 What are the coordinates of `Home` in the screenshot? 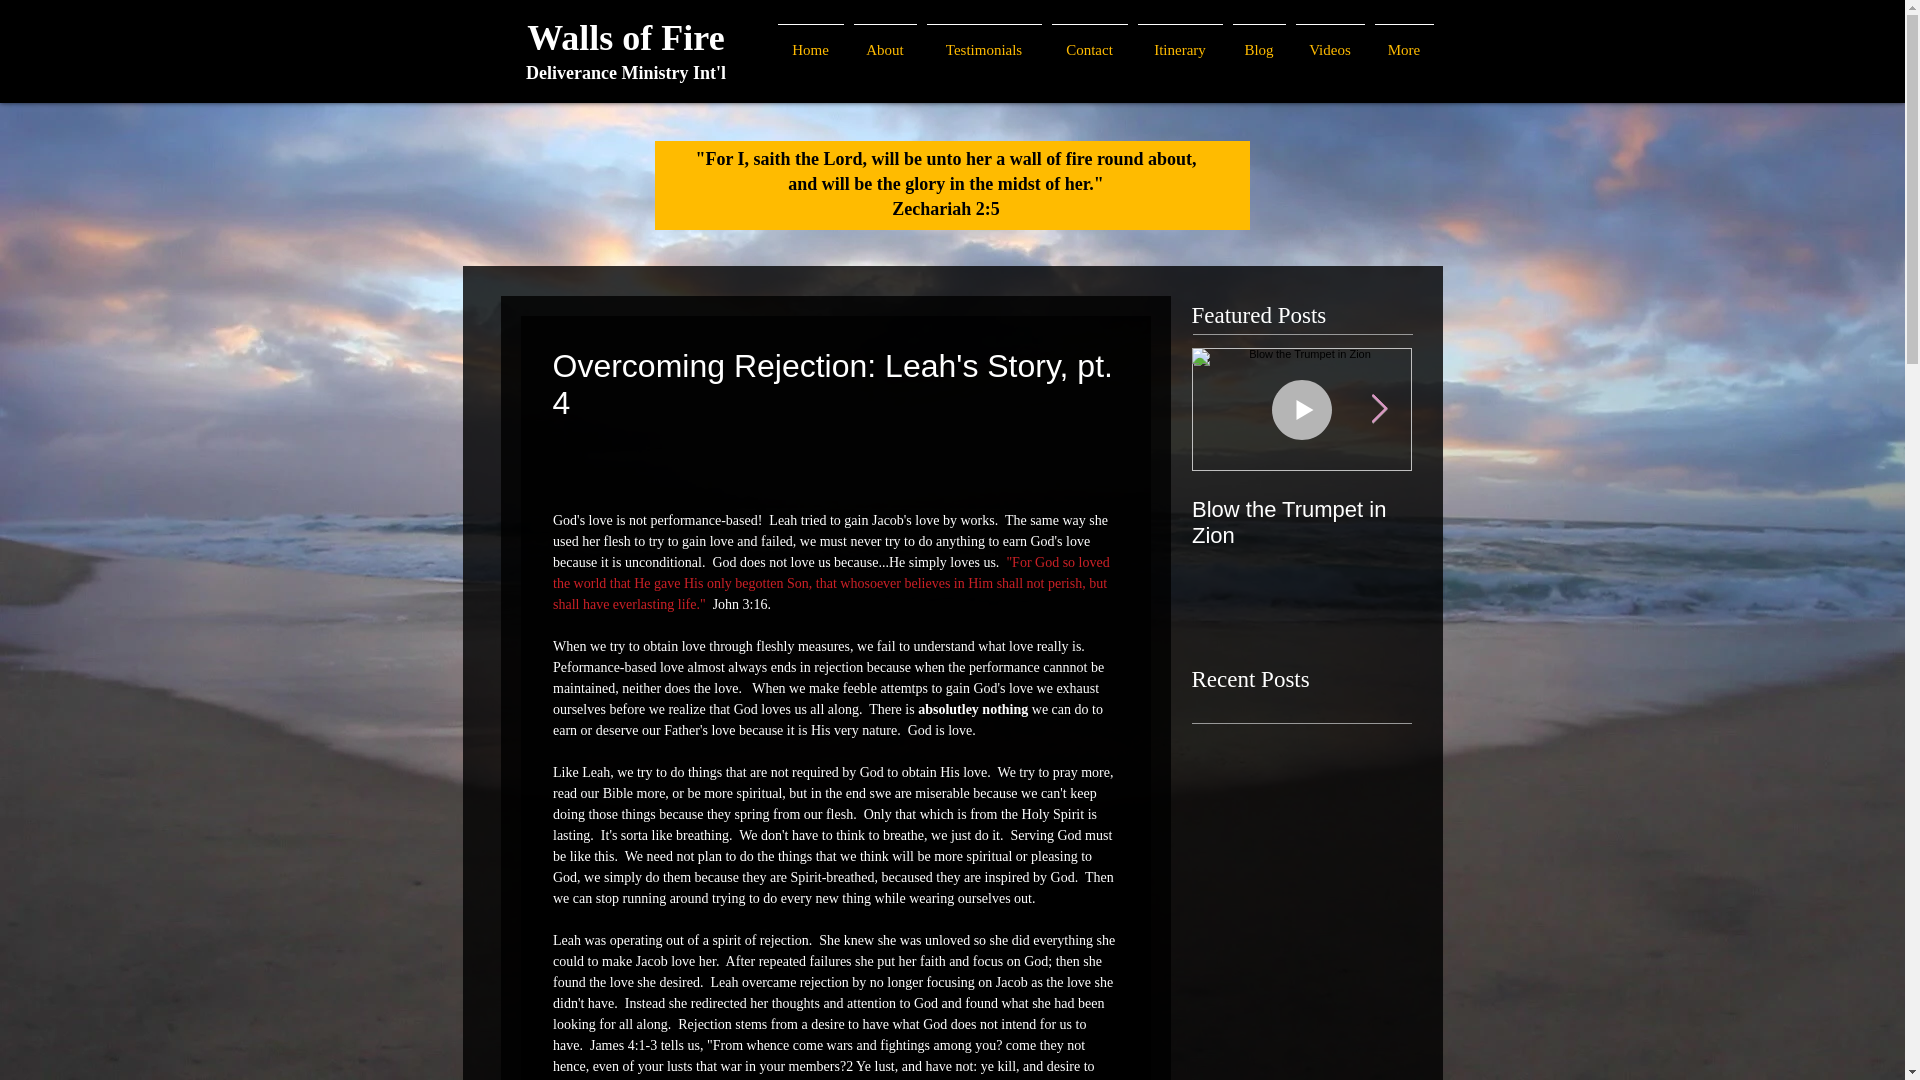 It's located at (810, 41).